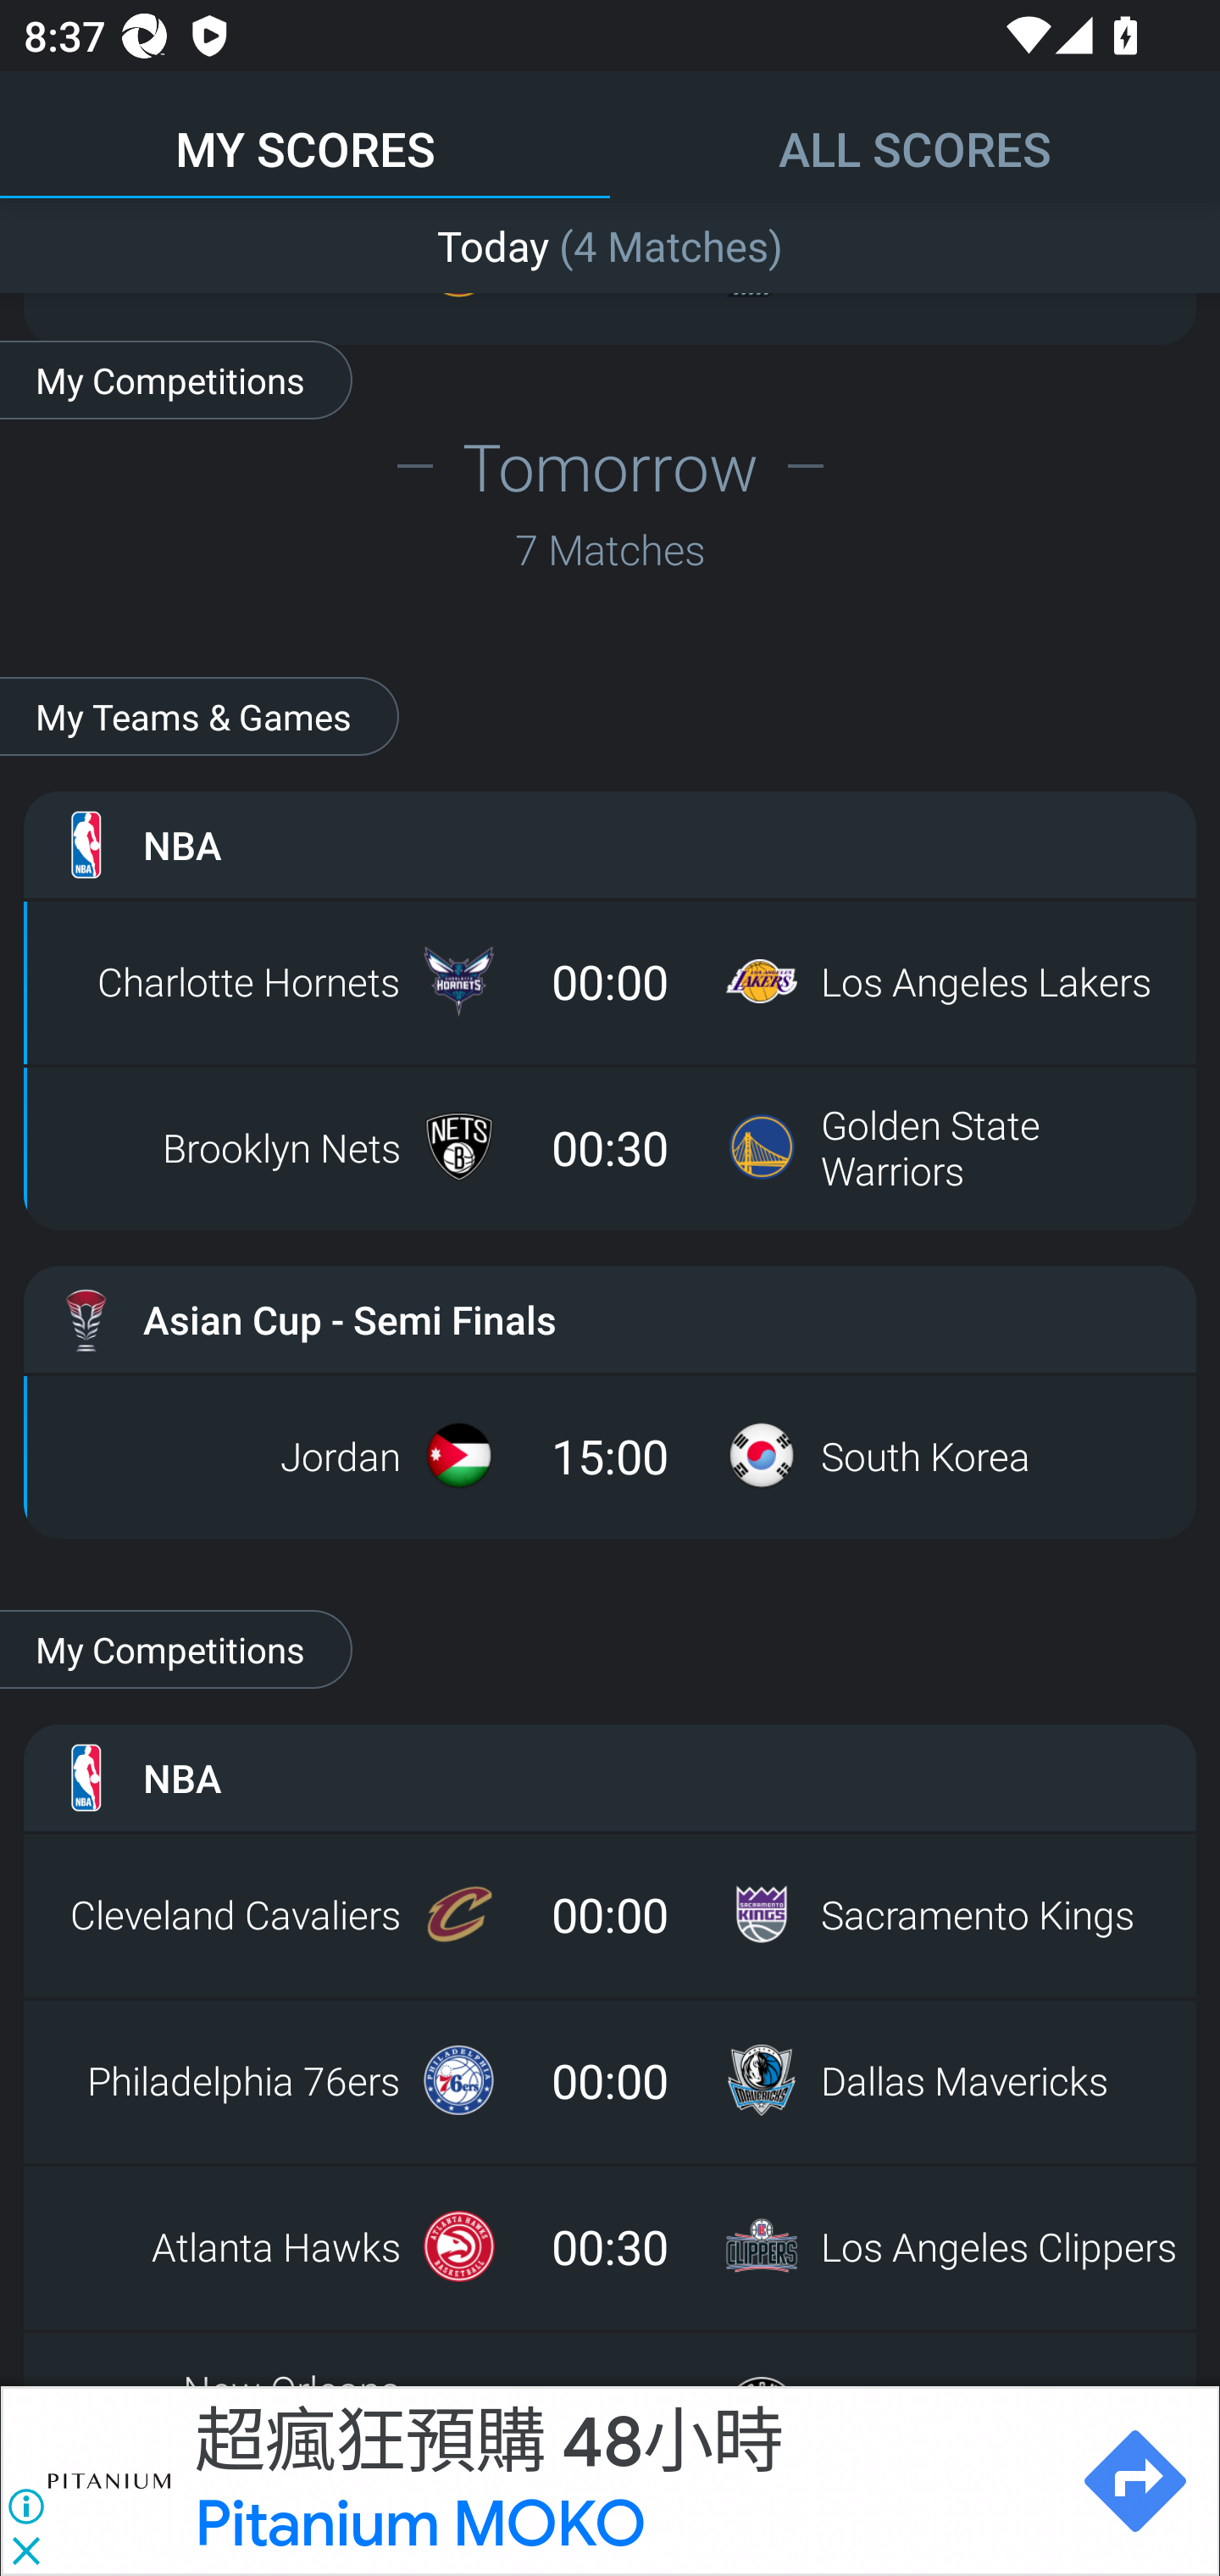 This screenshot has height=2576, width=1220. I want to click on Asian Cup - Semi Finals, so click(610, 1319).